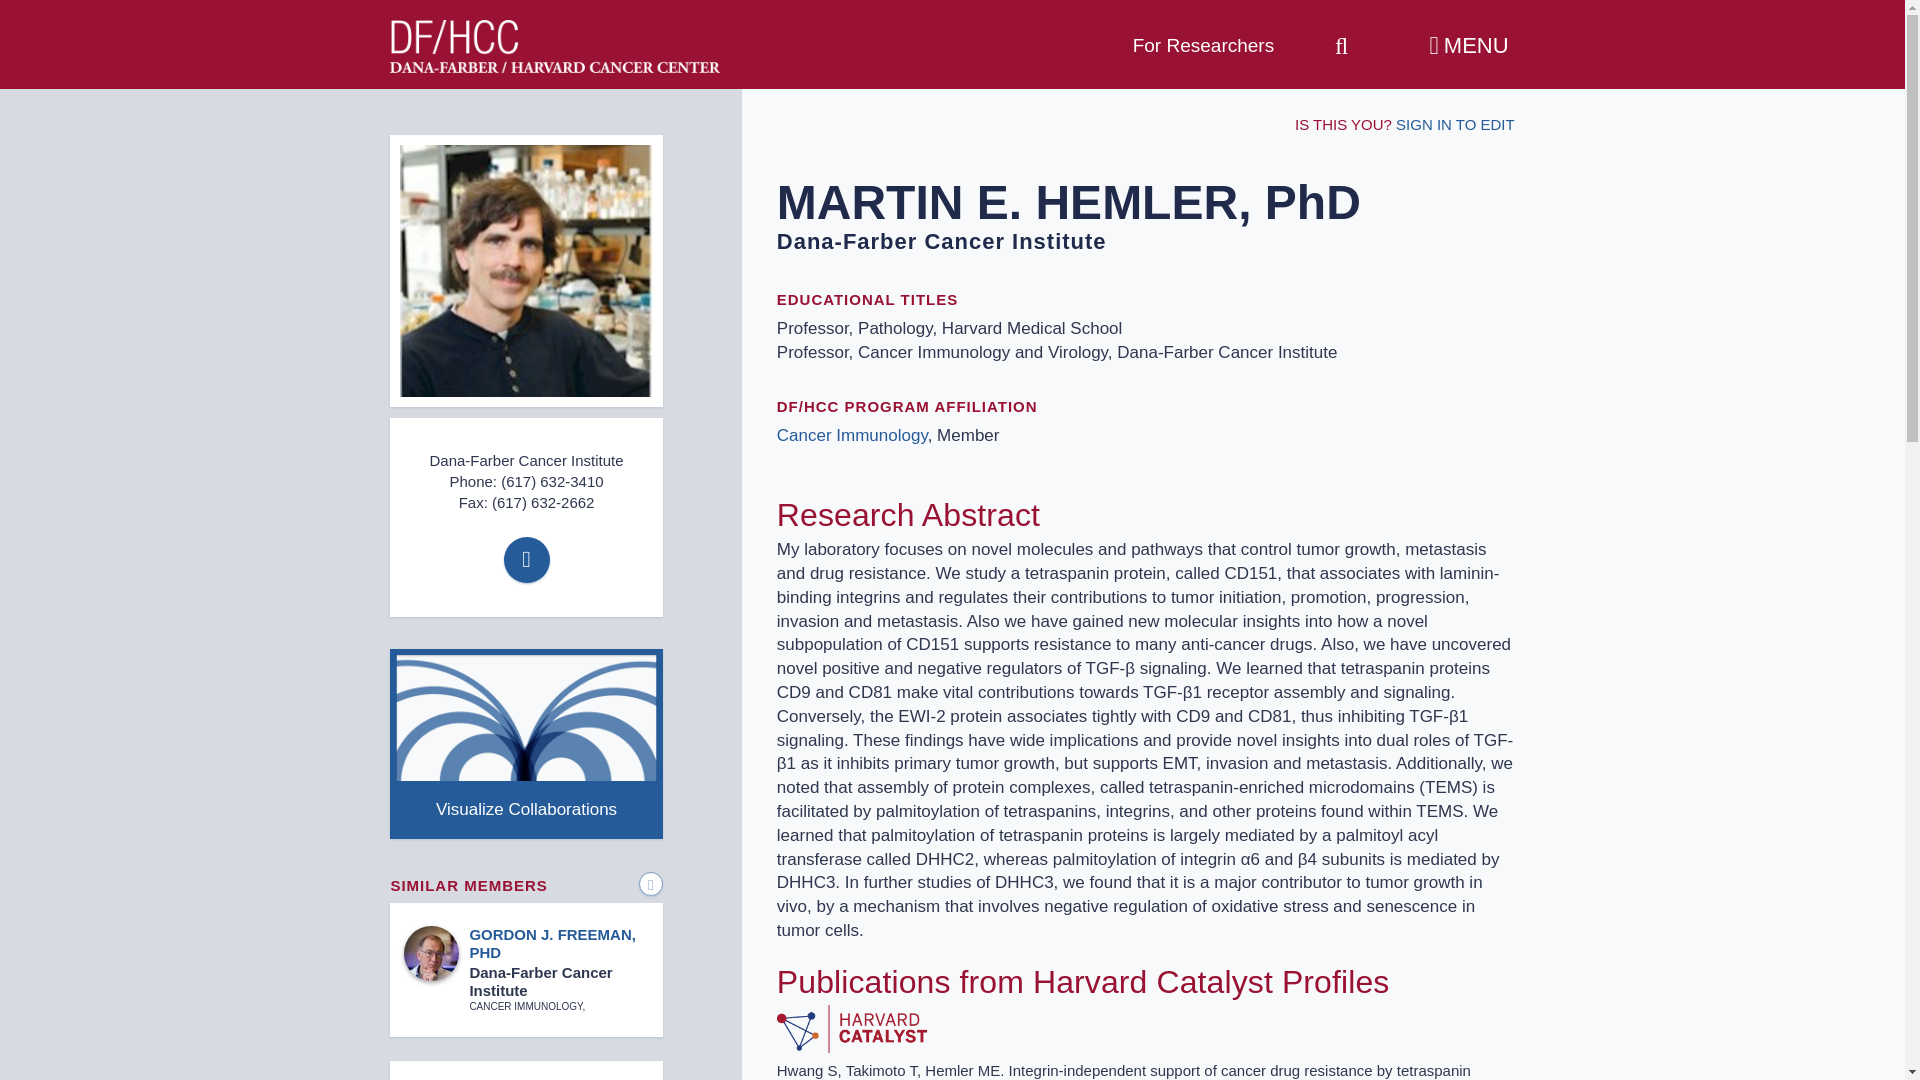 Image resolution: width=1920 pixels, height=1080 pixels. What do you see at coordinates (490, 36) in the screenshot?
I see `members-only` at bounding box center [490, 36].